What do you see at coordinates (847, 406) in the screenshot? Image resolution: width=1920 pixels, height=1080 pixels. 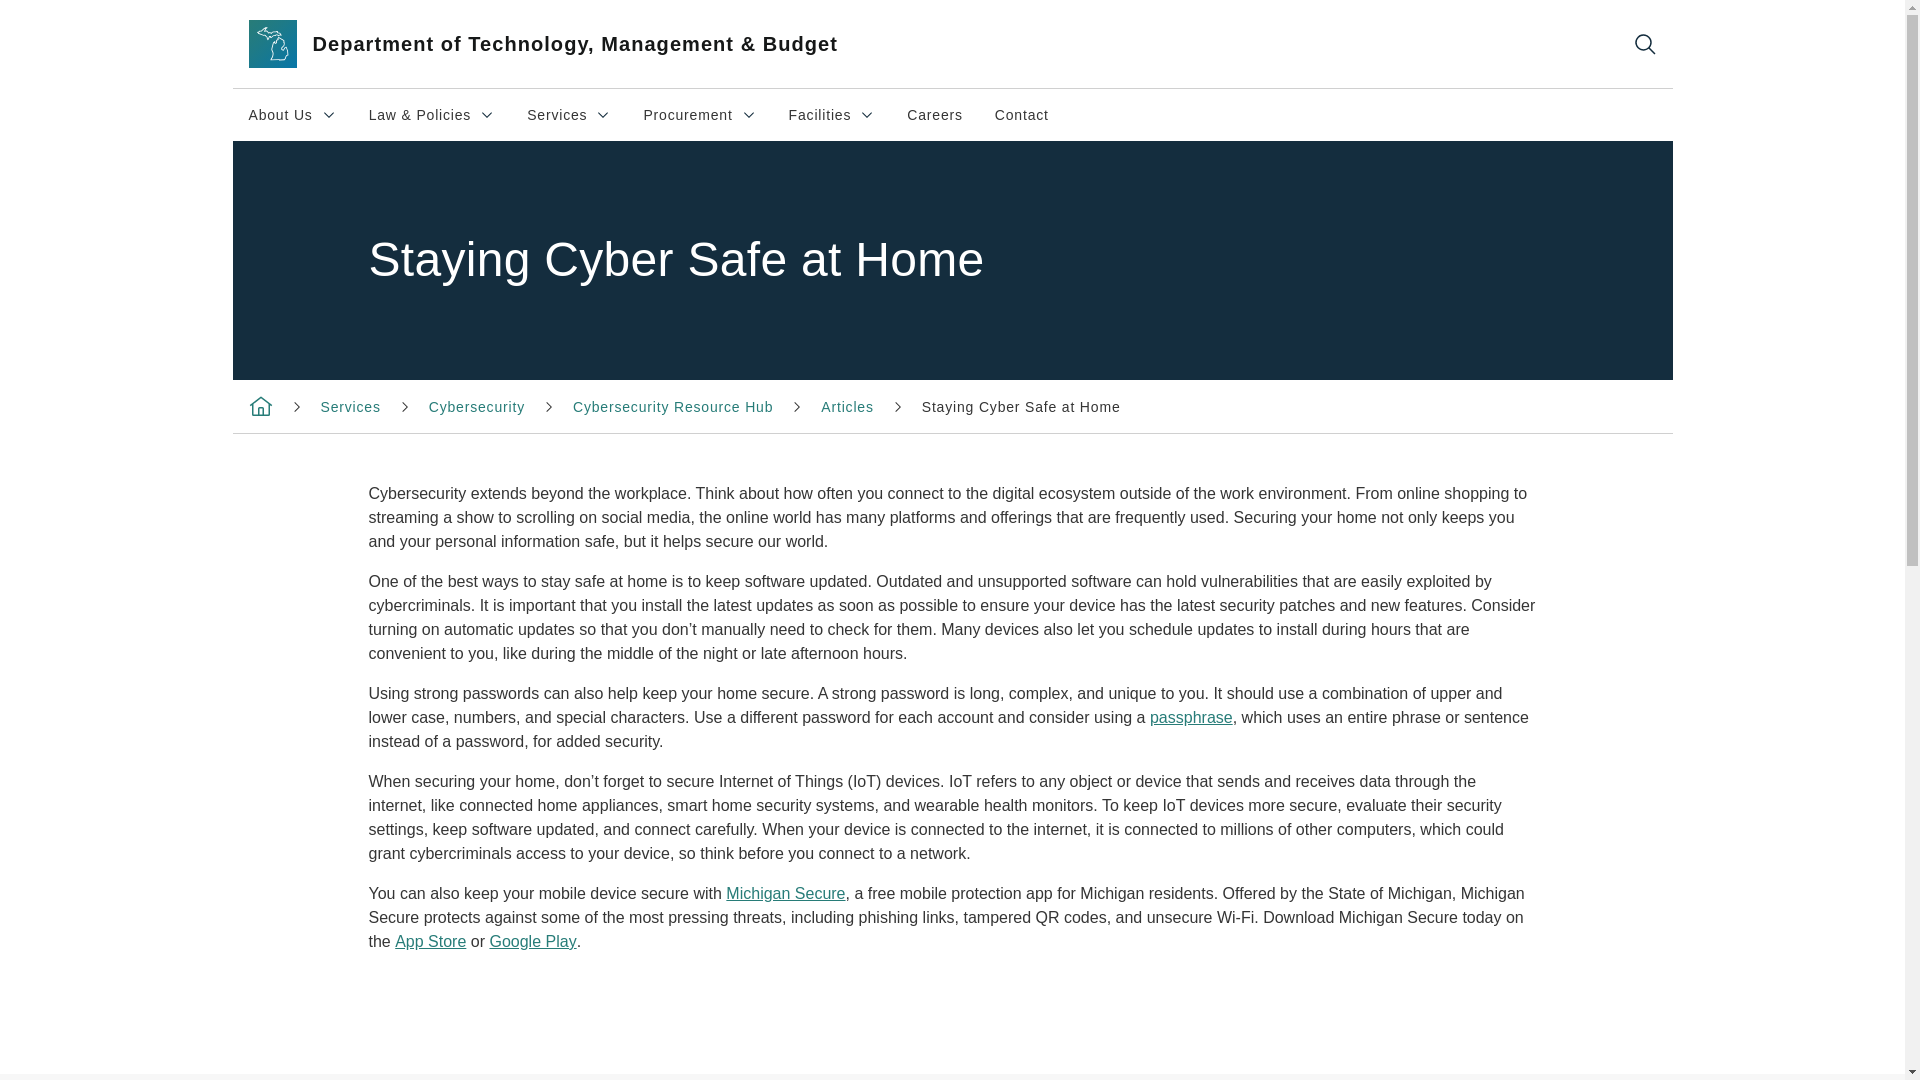 I see `Articles` at bounding box center [847, 406].